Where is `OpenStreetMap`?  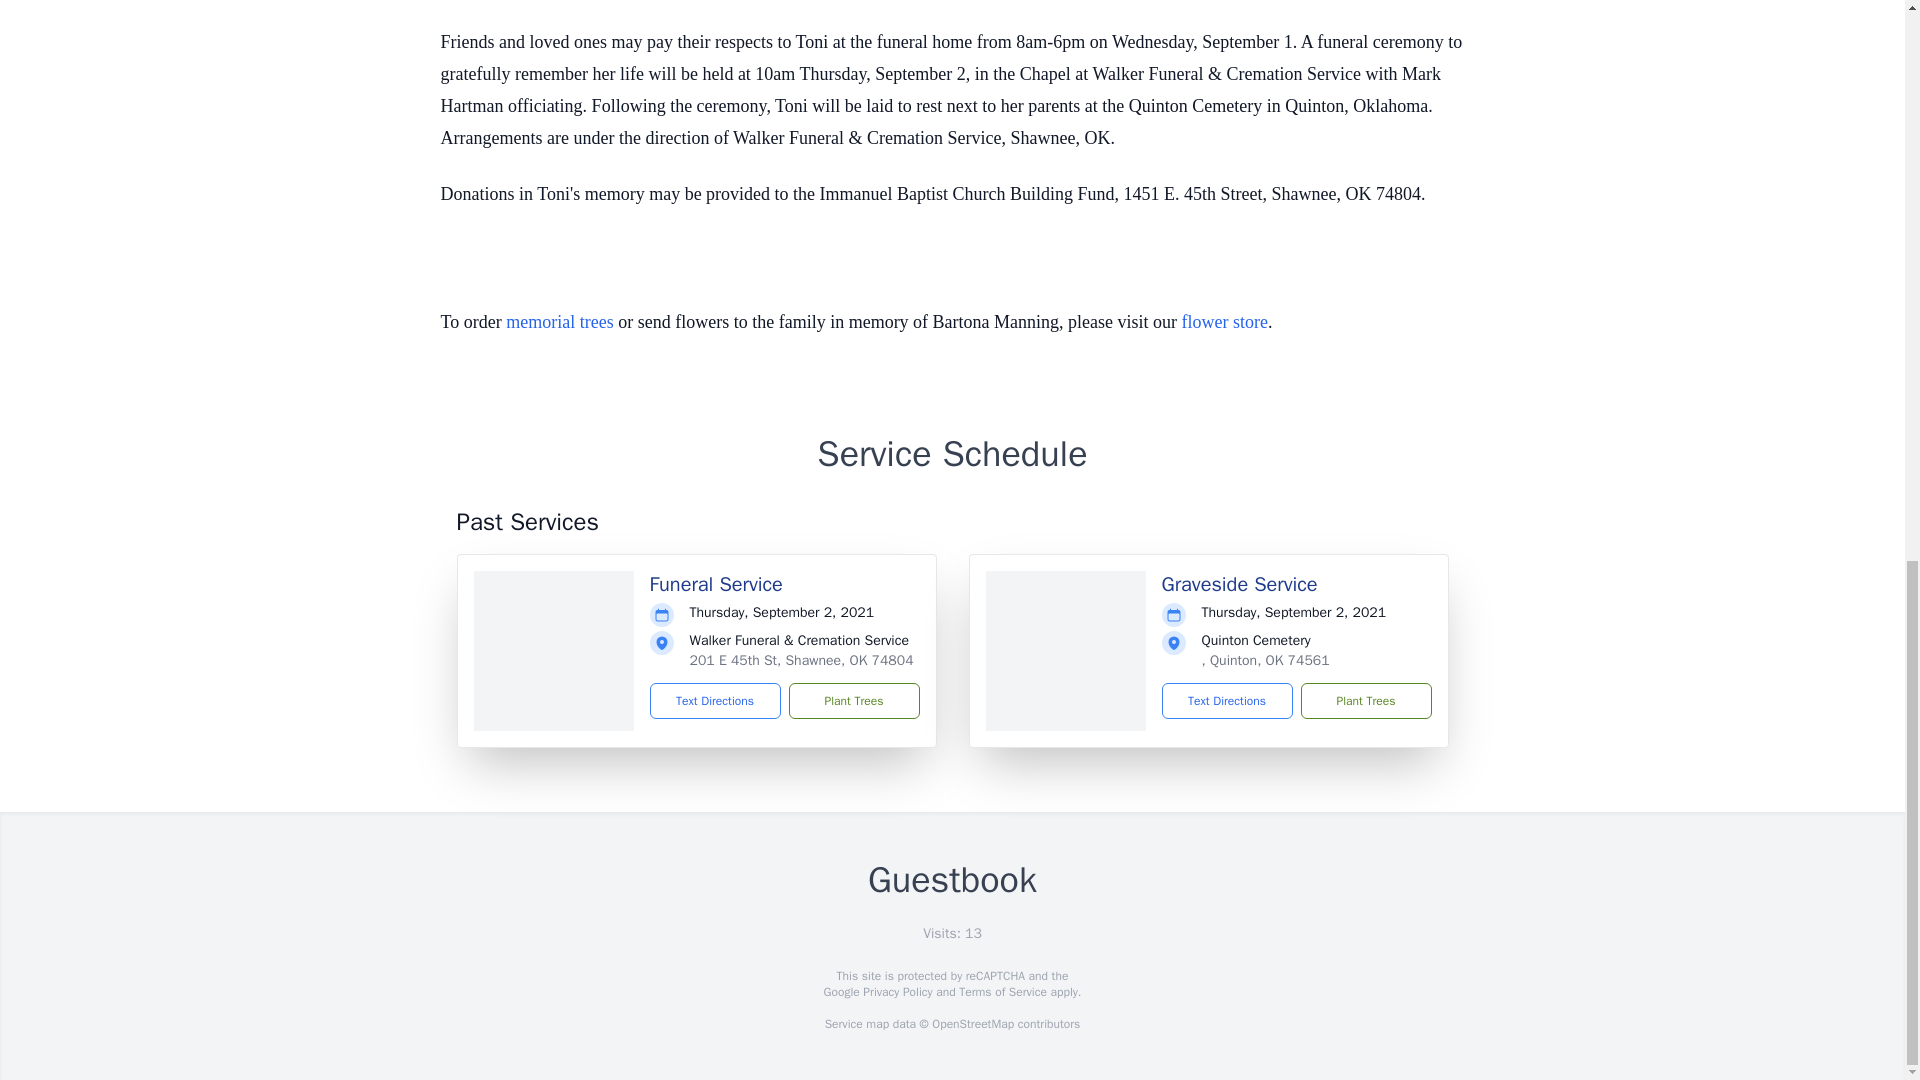
OpenStreetMap is located at coordinates (972, 1024).